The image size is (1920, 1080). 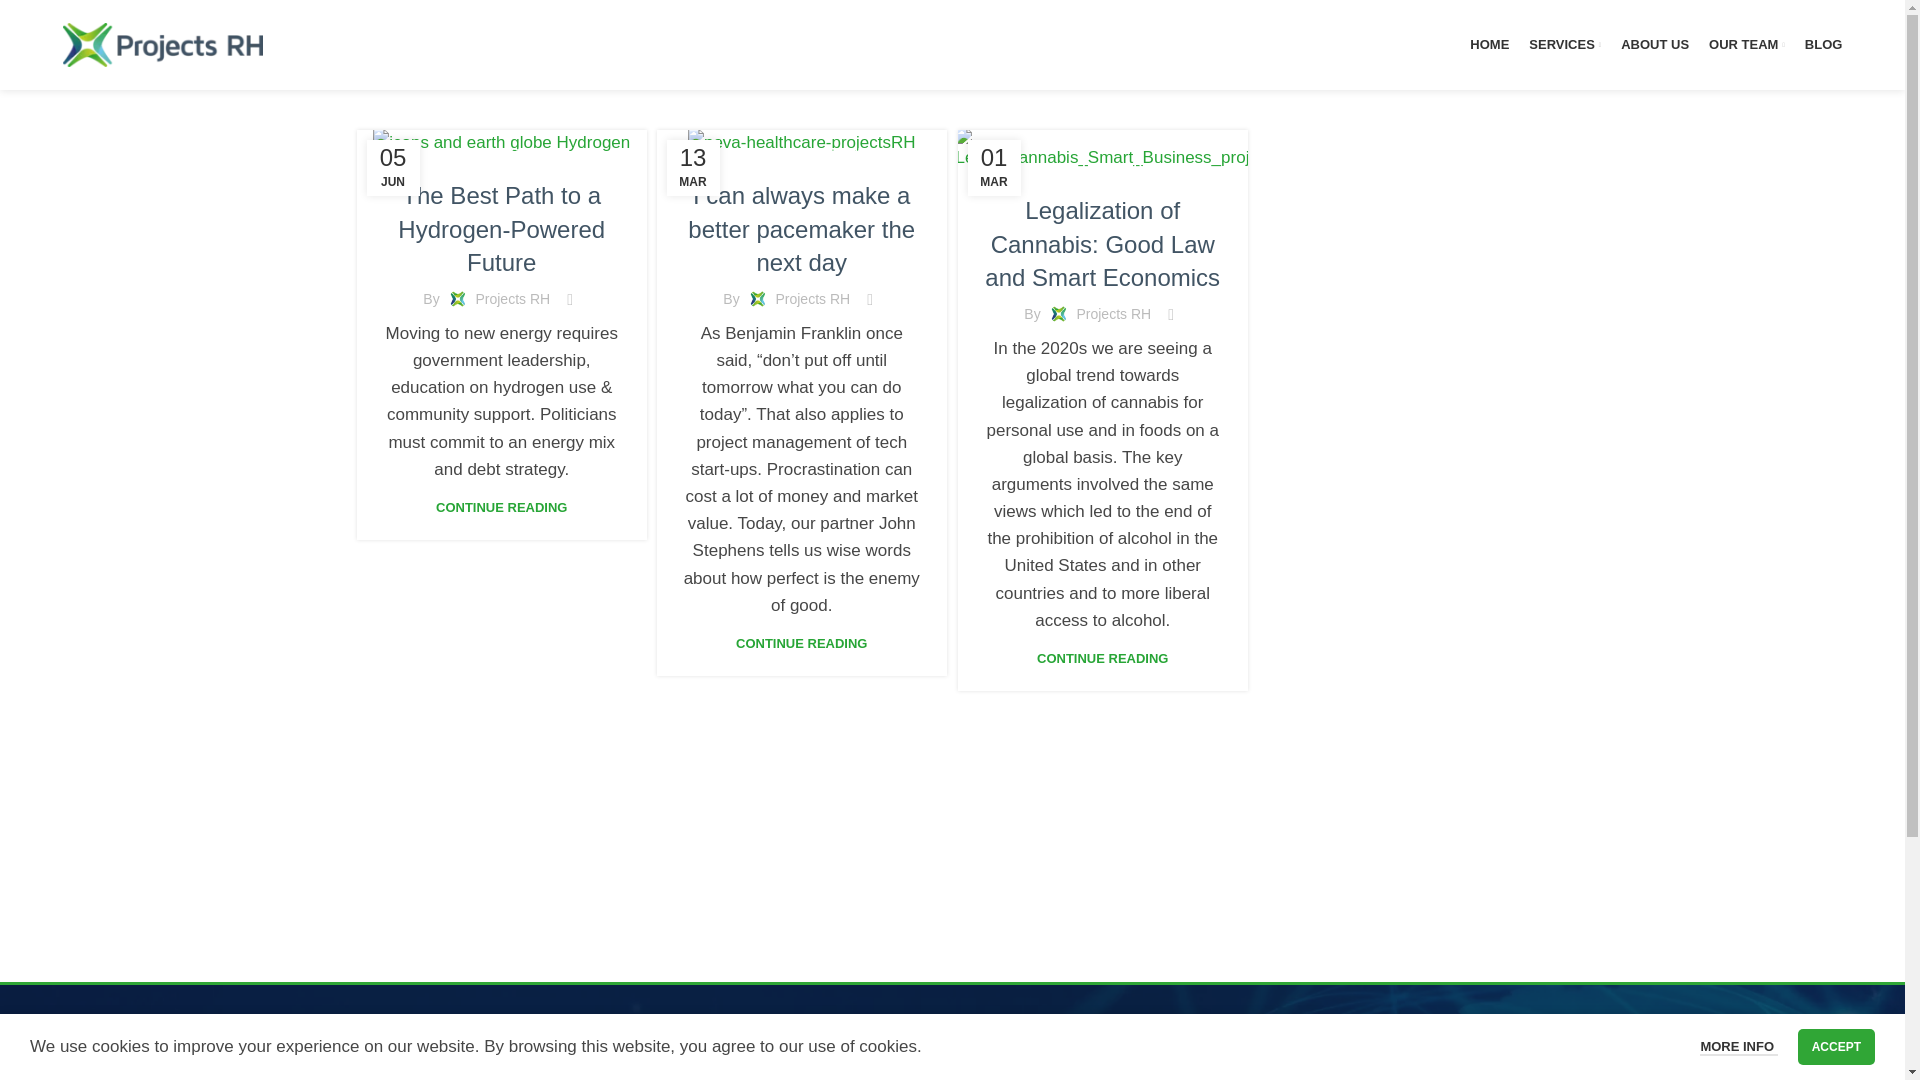 What do you see at coordinates (812, 298) in the screenshot?
I see `Projects RH` at bounding box center [812, 298].